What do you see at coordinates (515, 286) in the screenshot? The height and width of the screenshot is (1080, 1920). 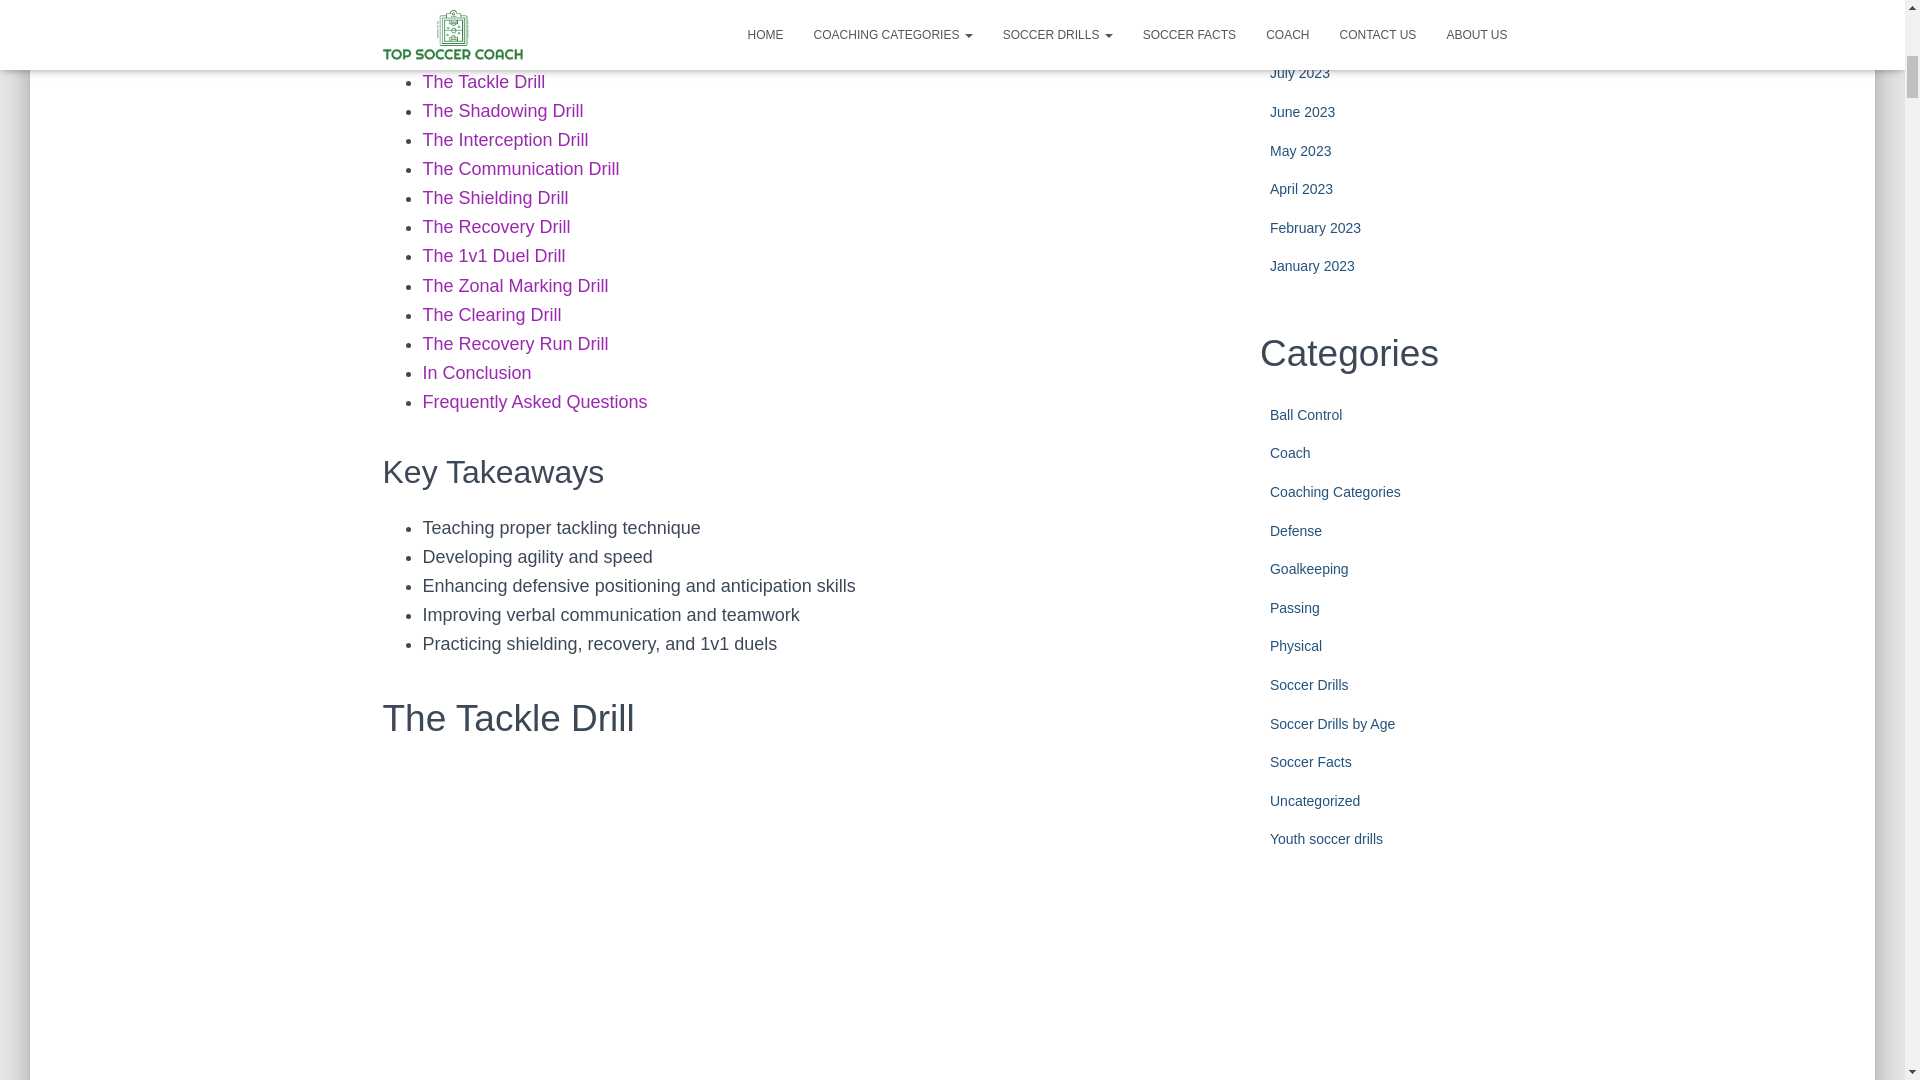 I see `The Zonal Marking Drill` at bounding box center [515, 286].